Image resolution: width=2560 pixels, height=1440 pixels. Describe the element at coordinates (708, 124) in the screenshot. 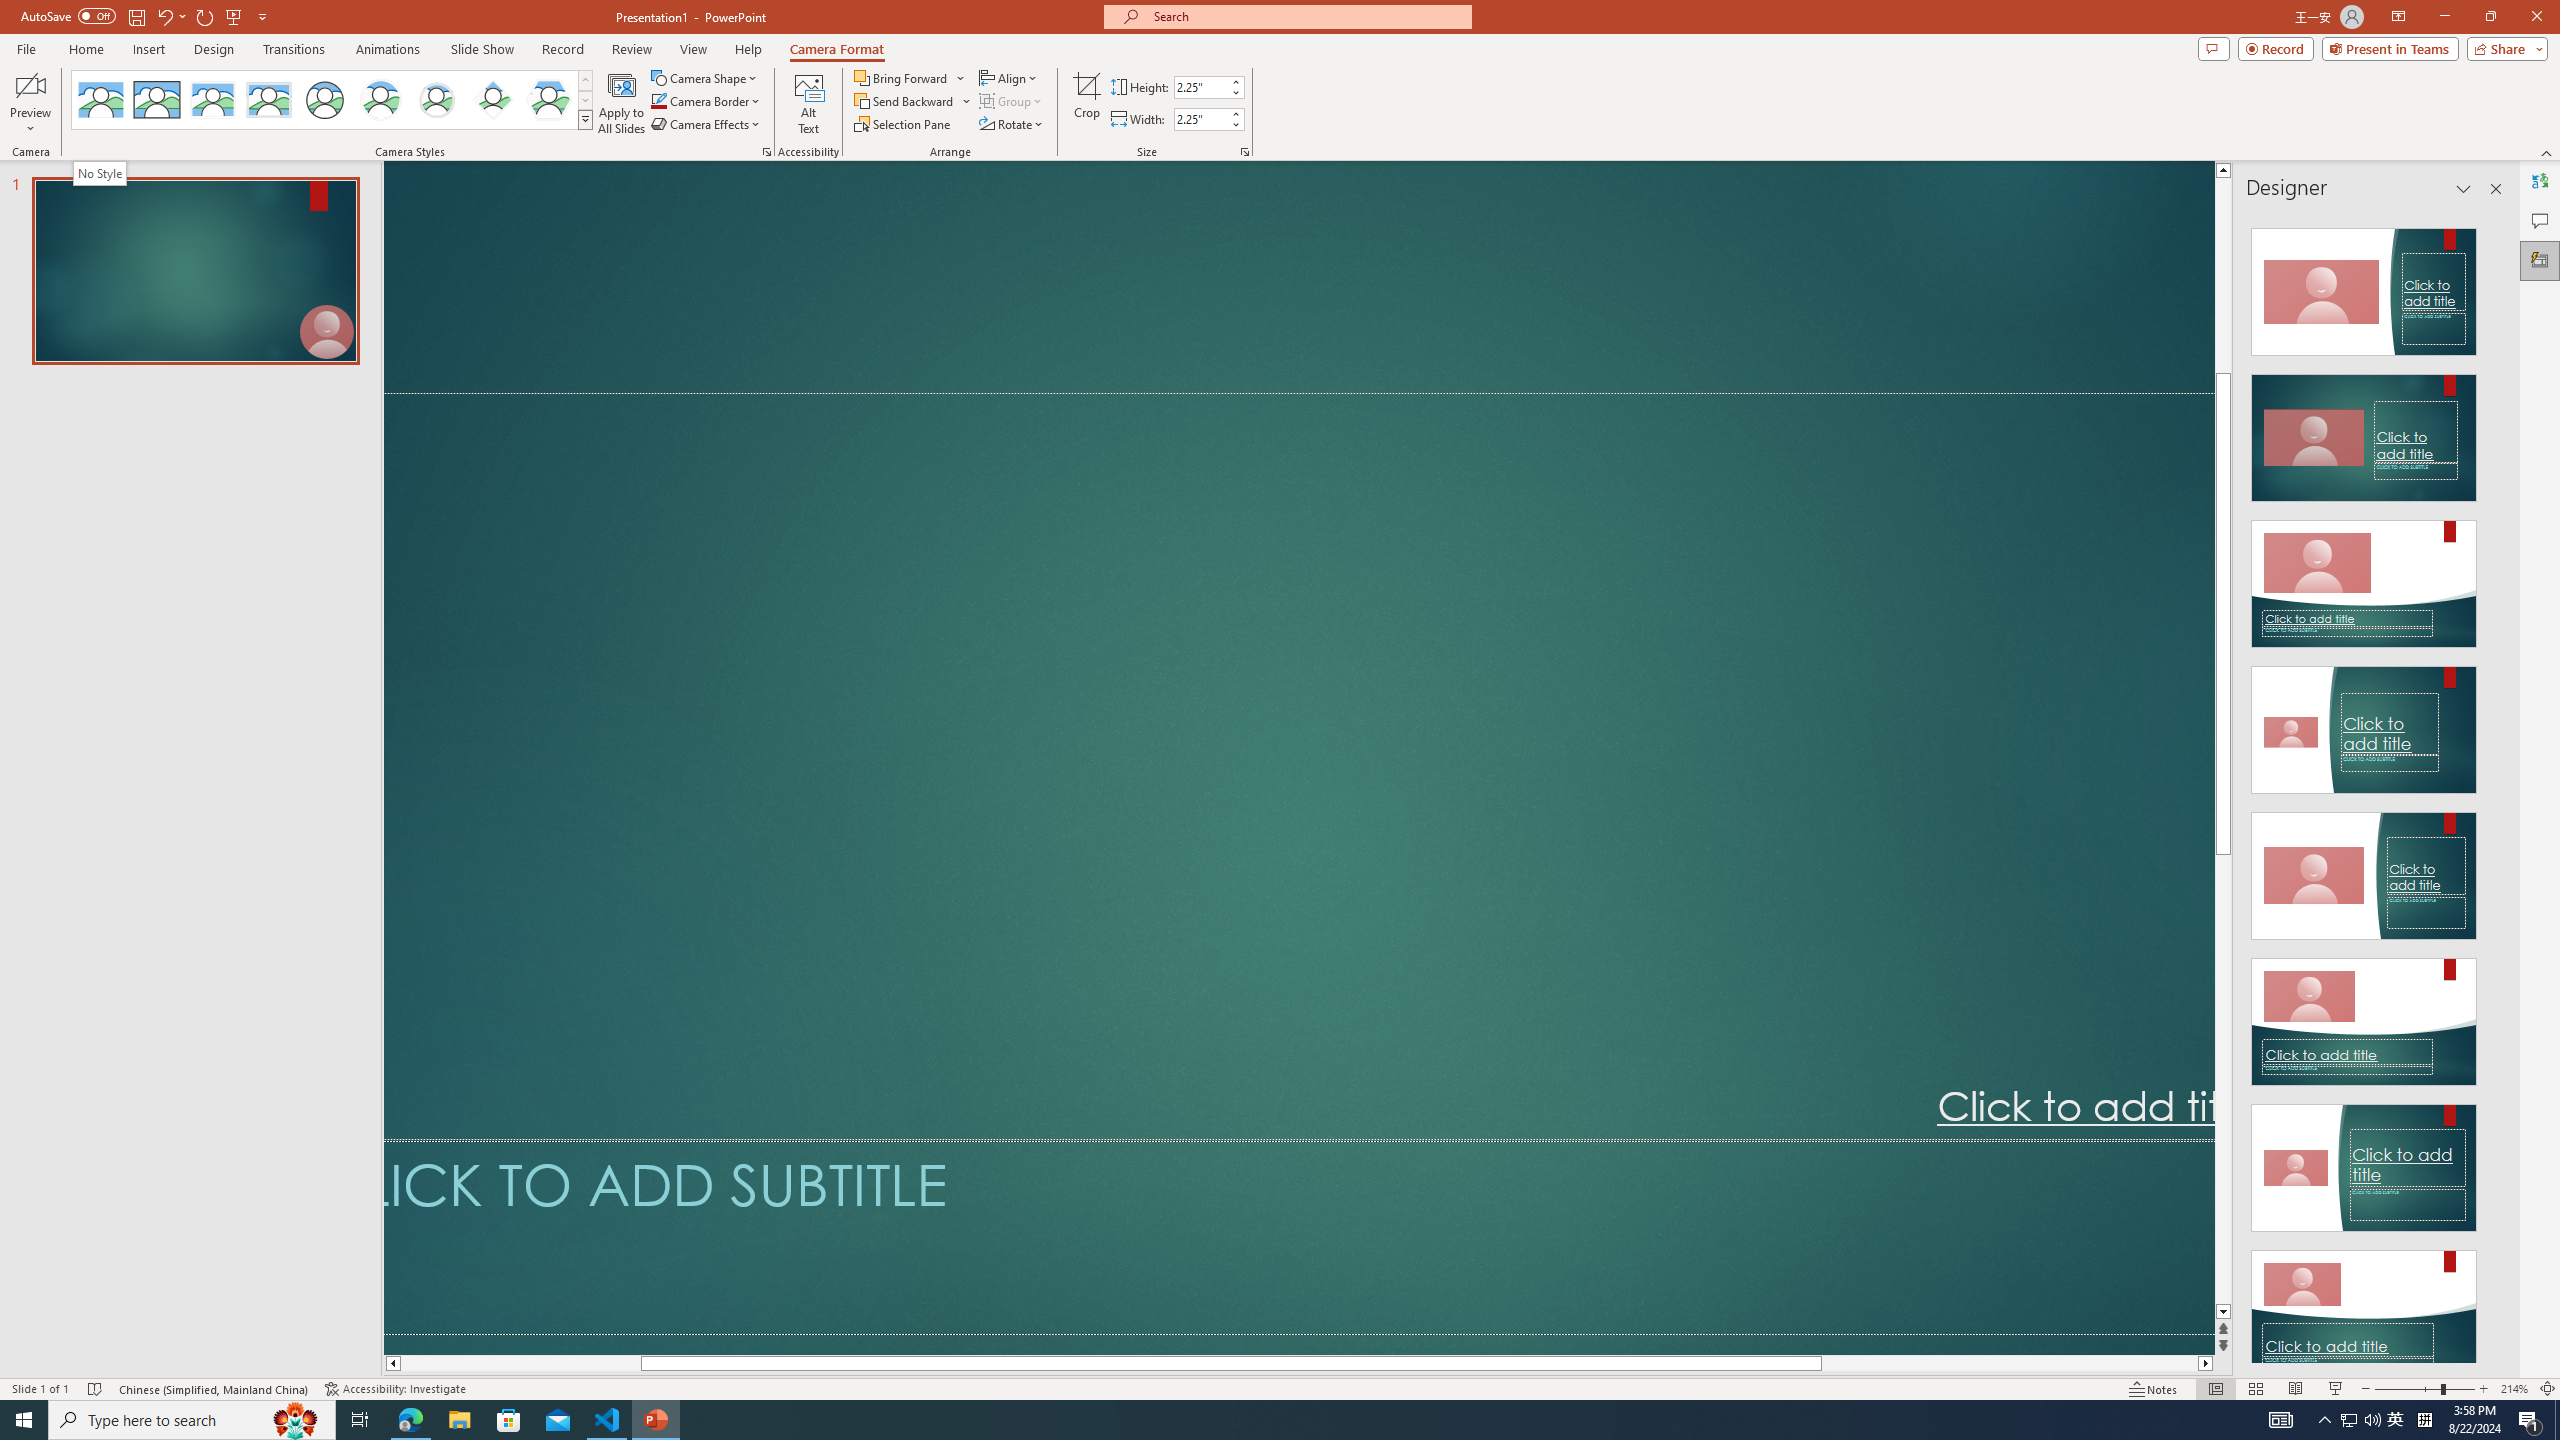

I see `Camera Effects` at that location.